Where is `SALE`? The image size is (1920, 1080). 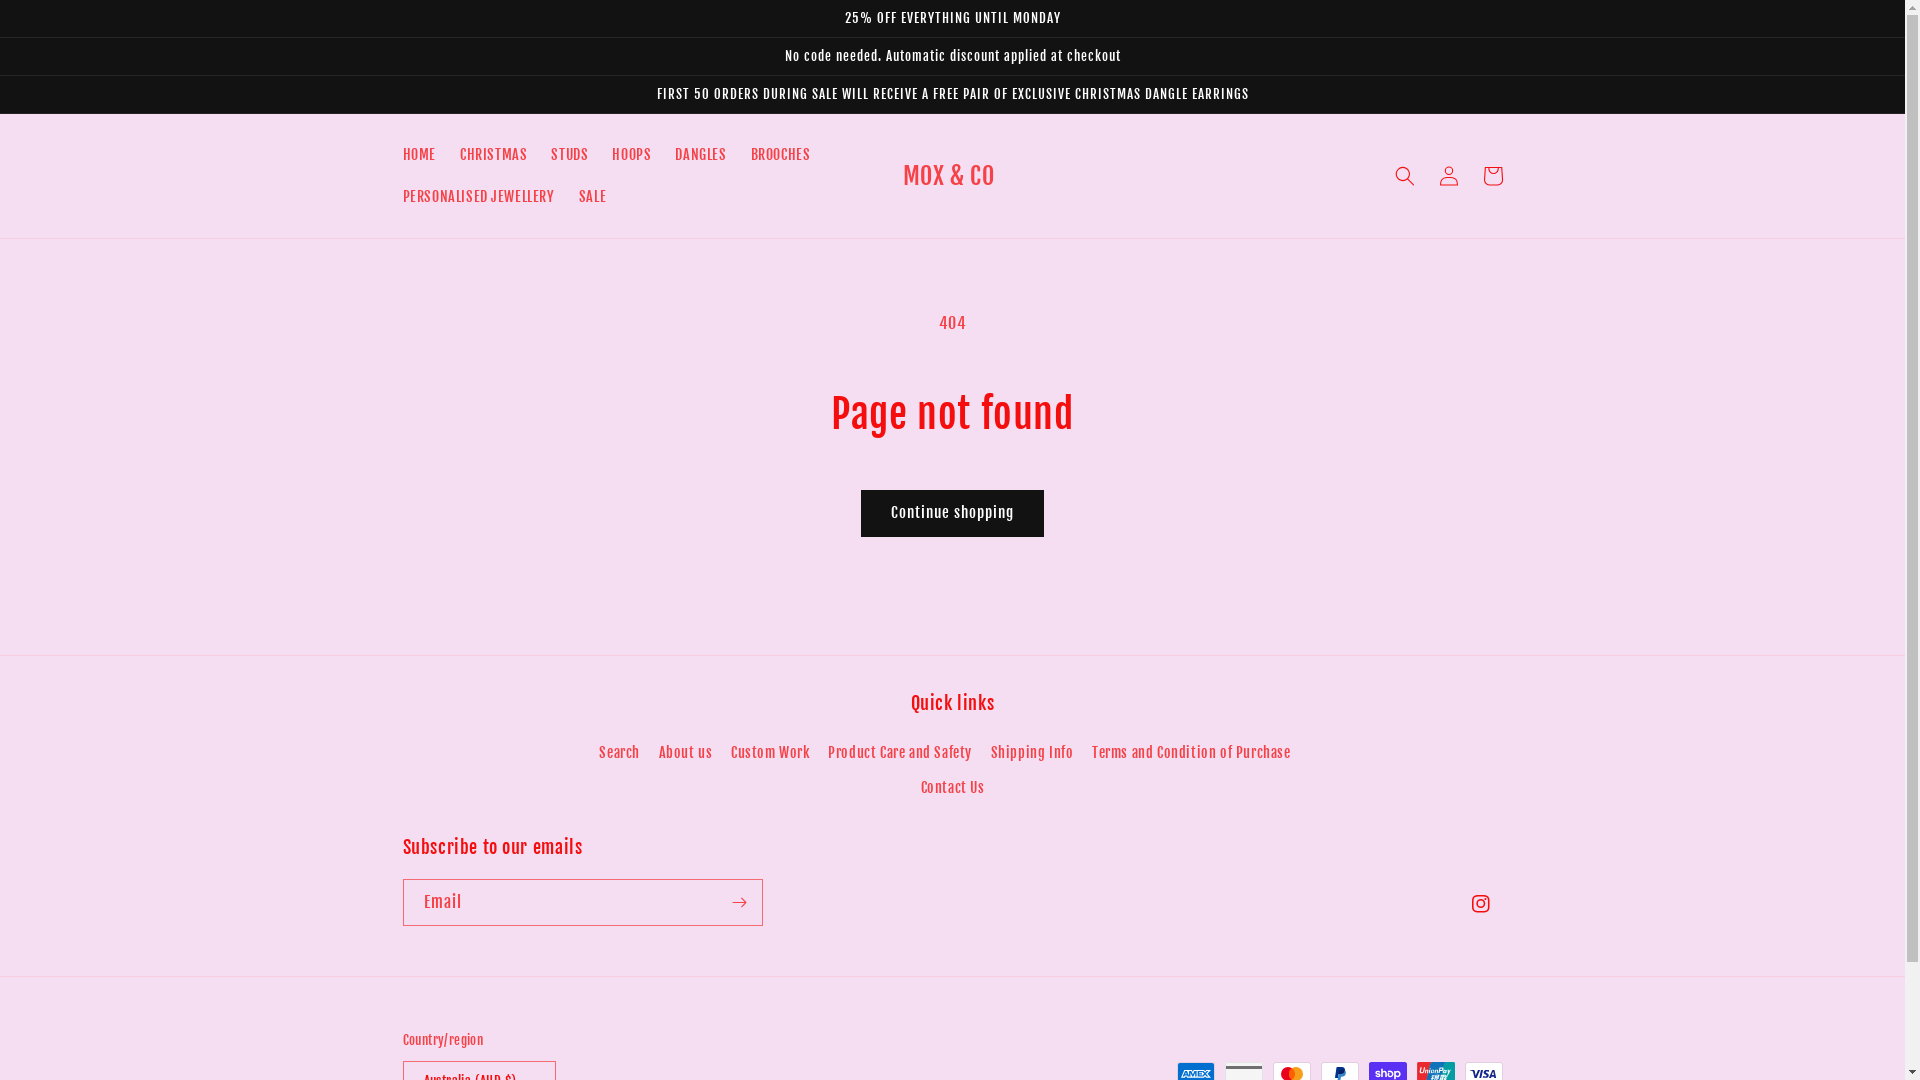 SALE is located at coordinates (592, 197).